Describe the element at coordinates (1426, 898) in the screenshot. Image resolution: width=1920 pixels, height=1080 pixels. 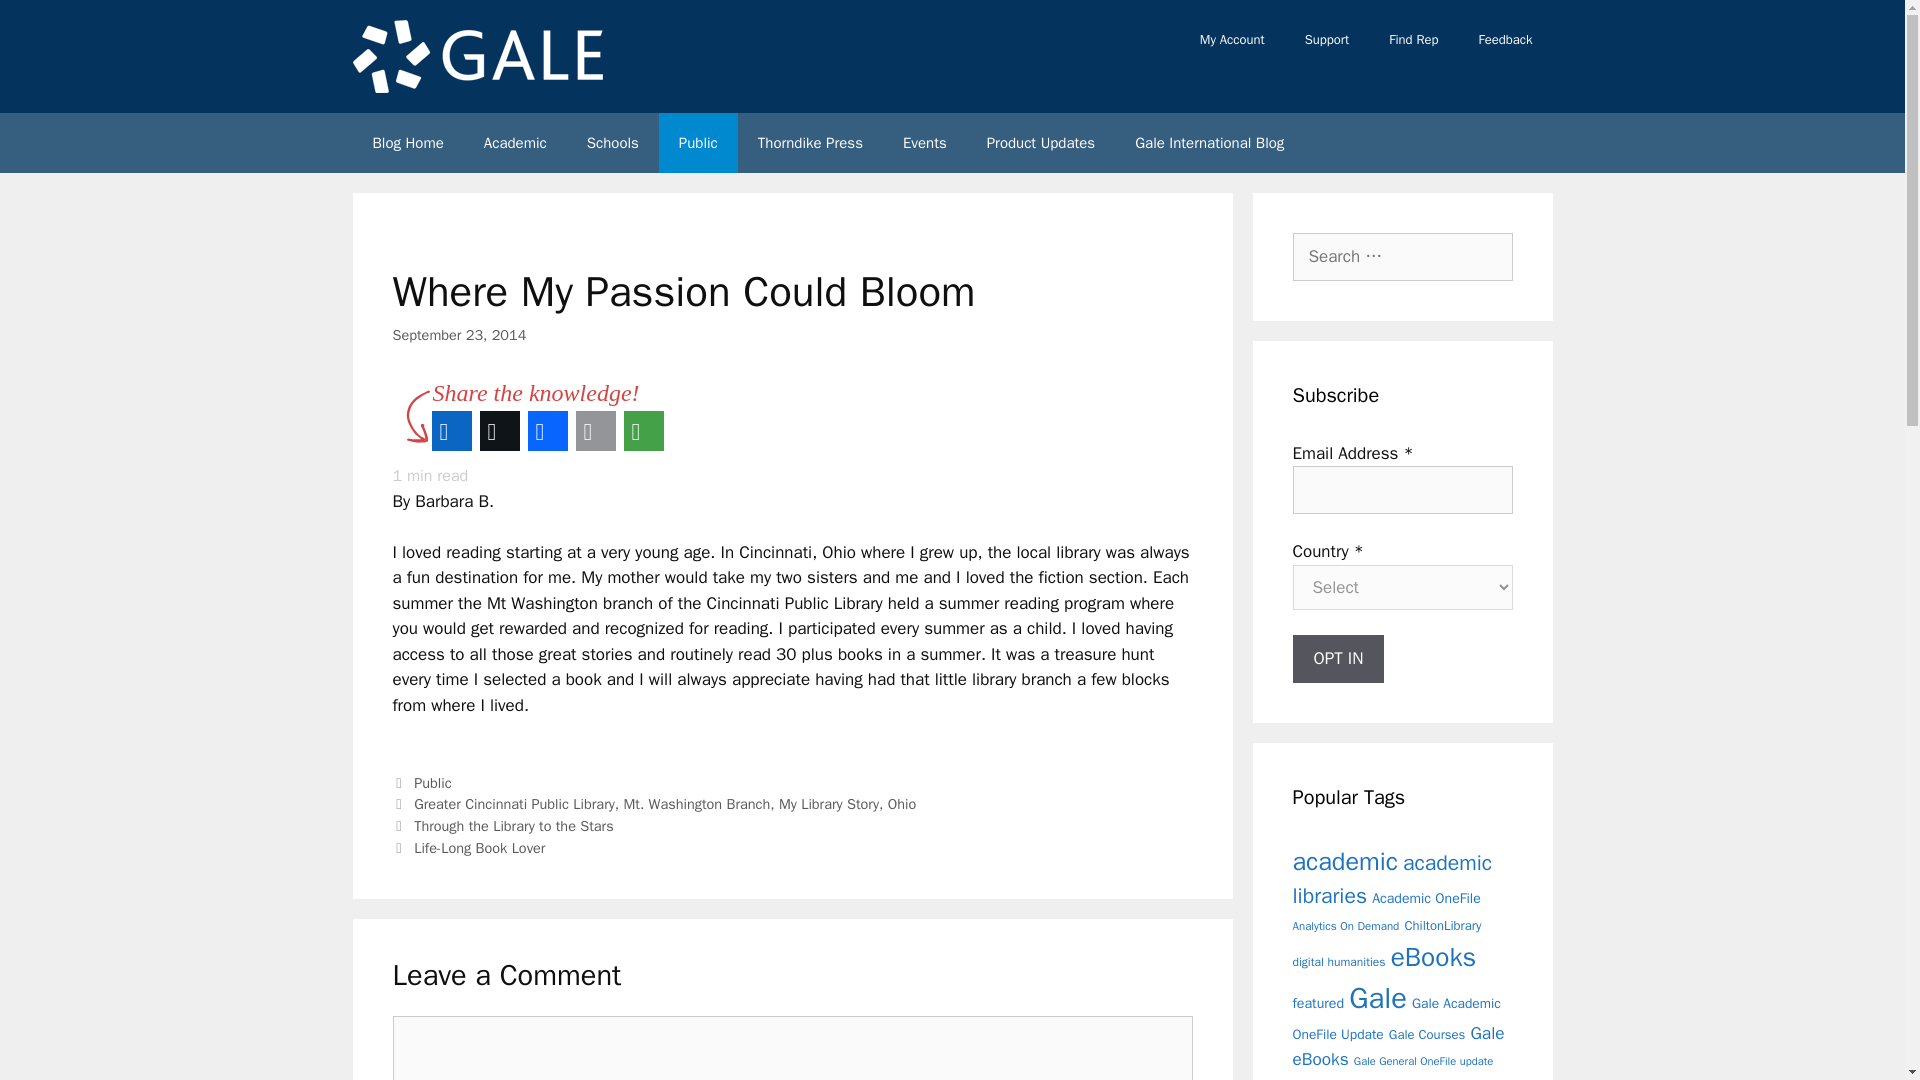
I see `Academic OneFile` at that location.